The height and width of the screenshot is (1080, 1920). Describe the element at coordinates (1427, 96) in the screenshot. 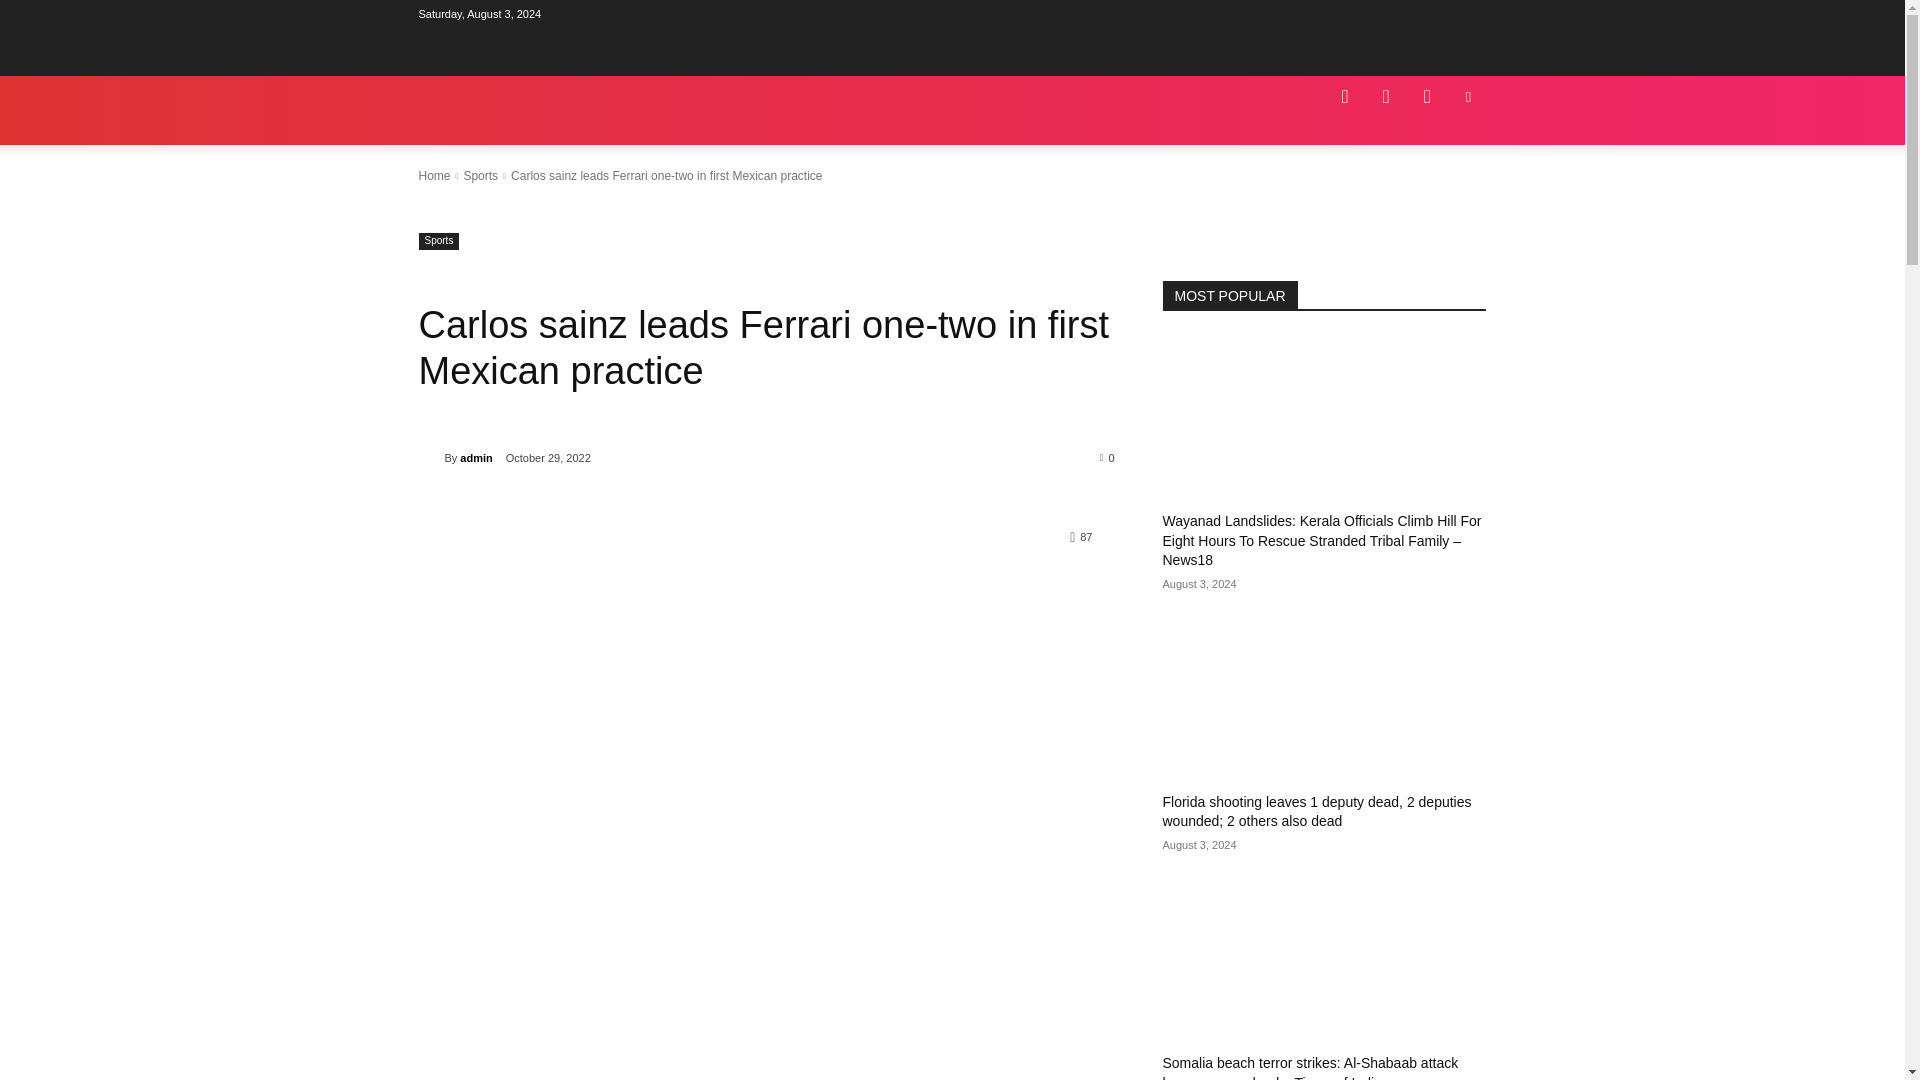

I see `Youtube` at that location.